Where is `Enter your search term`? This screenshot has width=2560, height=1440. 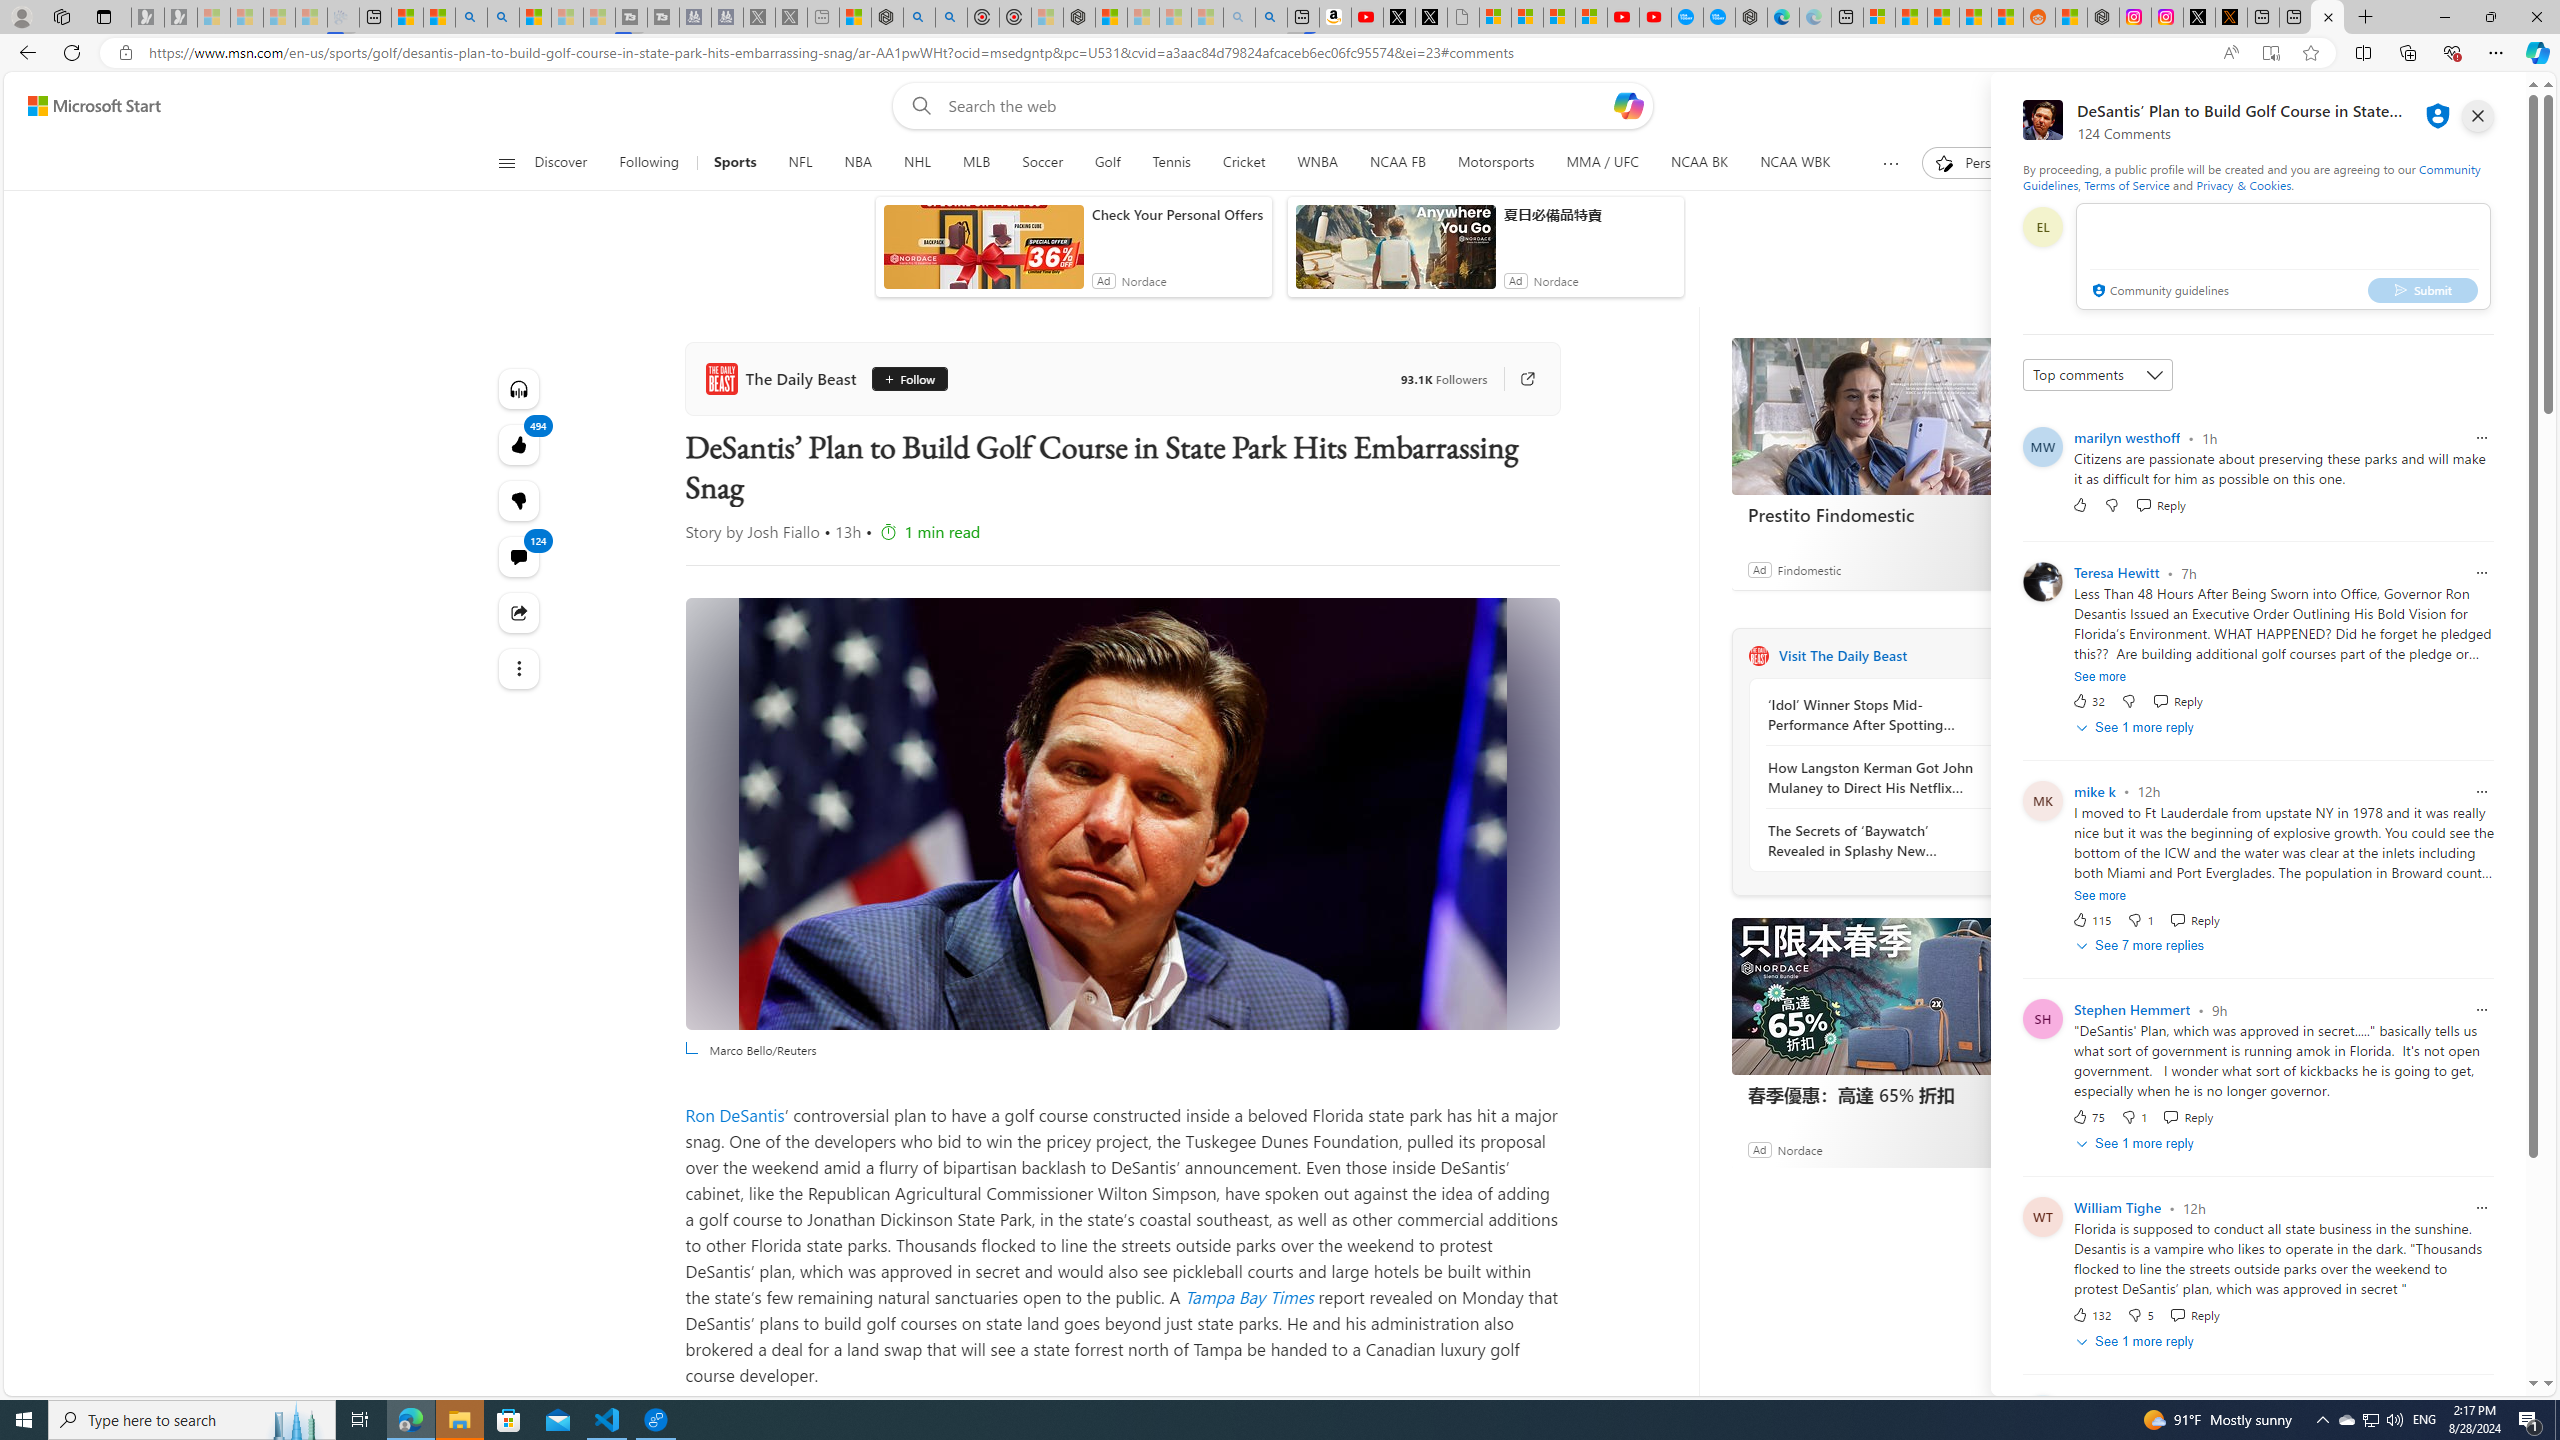
Enter your search term is located at coordinates (1277, 106).